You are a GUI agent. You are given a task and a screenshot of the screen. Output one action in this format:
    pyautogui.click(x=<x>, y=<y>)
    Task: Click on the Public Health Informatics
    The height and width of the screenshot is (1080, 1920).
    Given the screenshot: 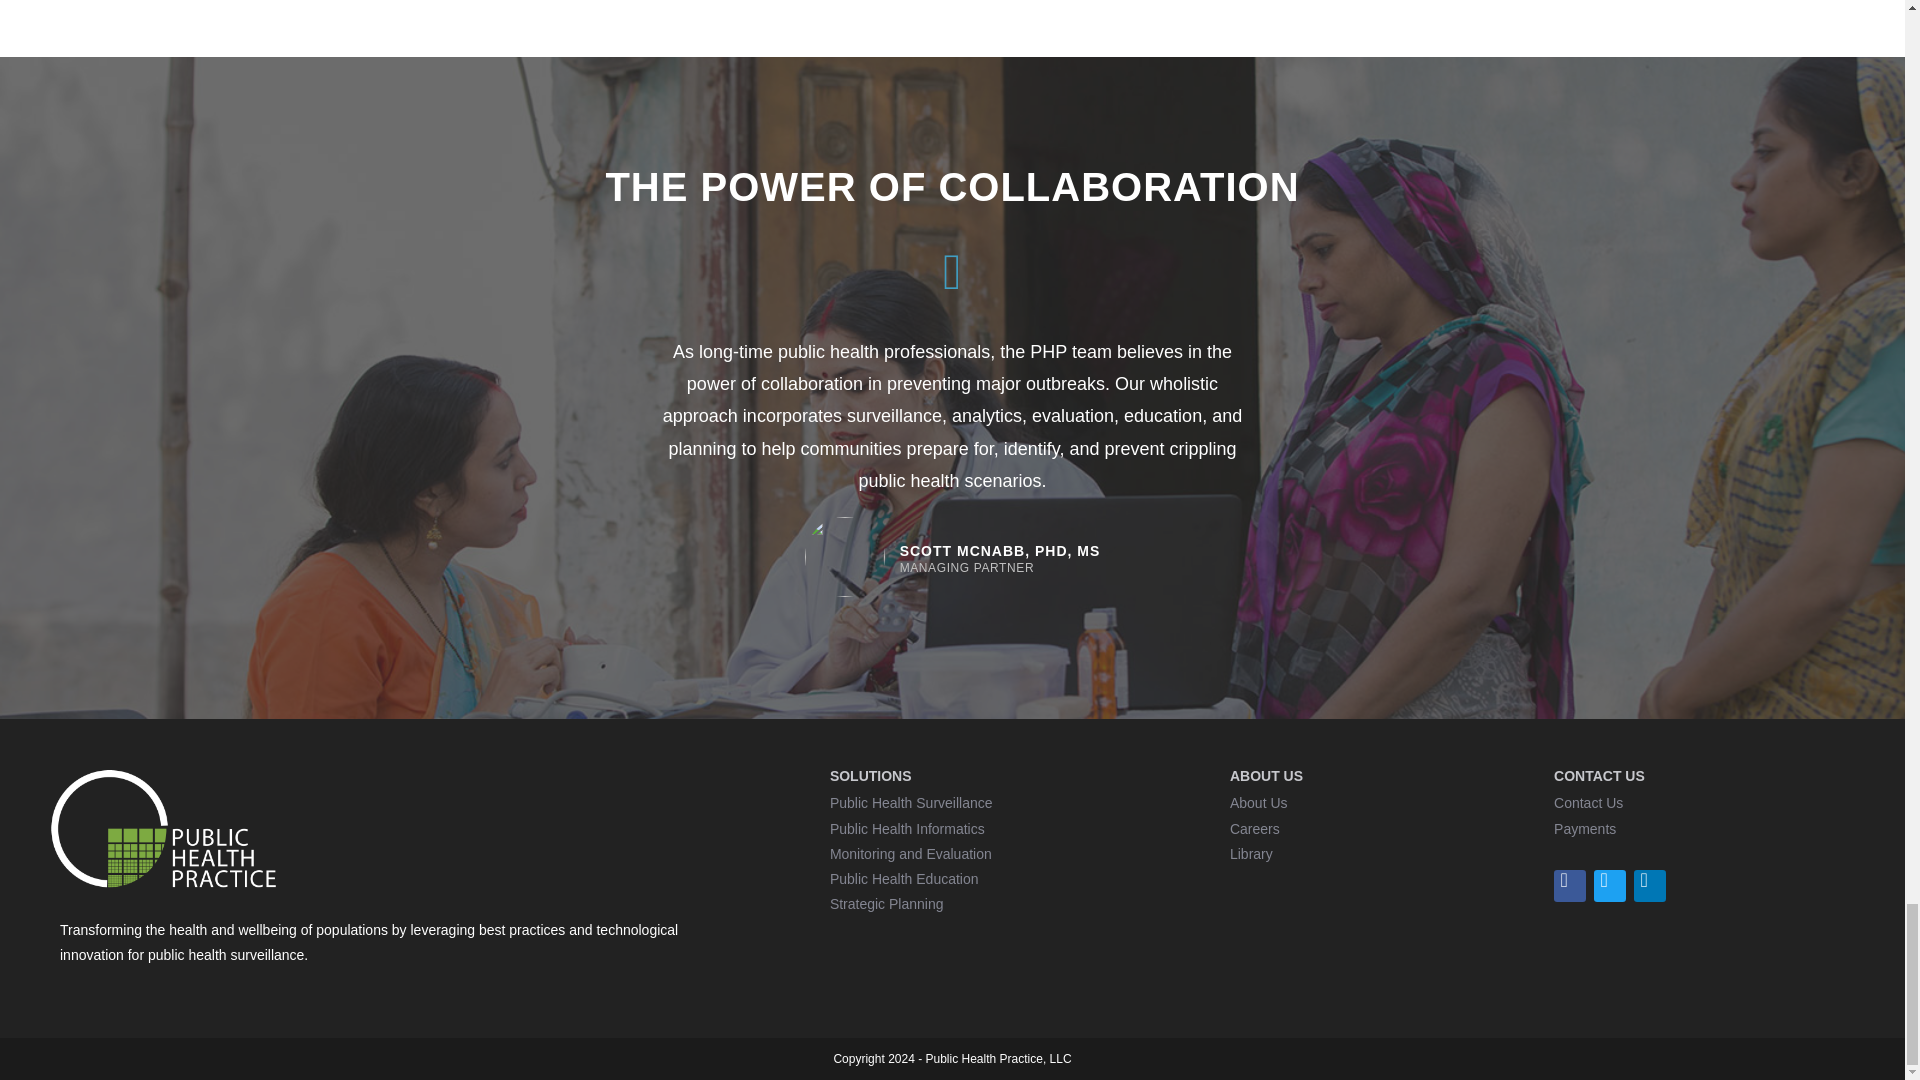 What is the action you would take?
    pyautogui.click(x=906, y=828)
    